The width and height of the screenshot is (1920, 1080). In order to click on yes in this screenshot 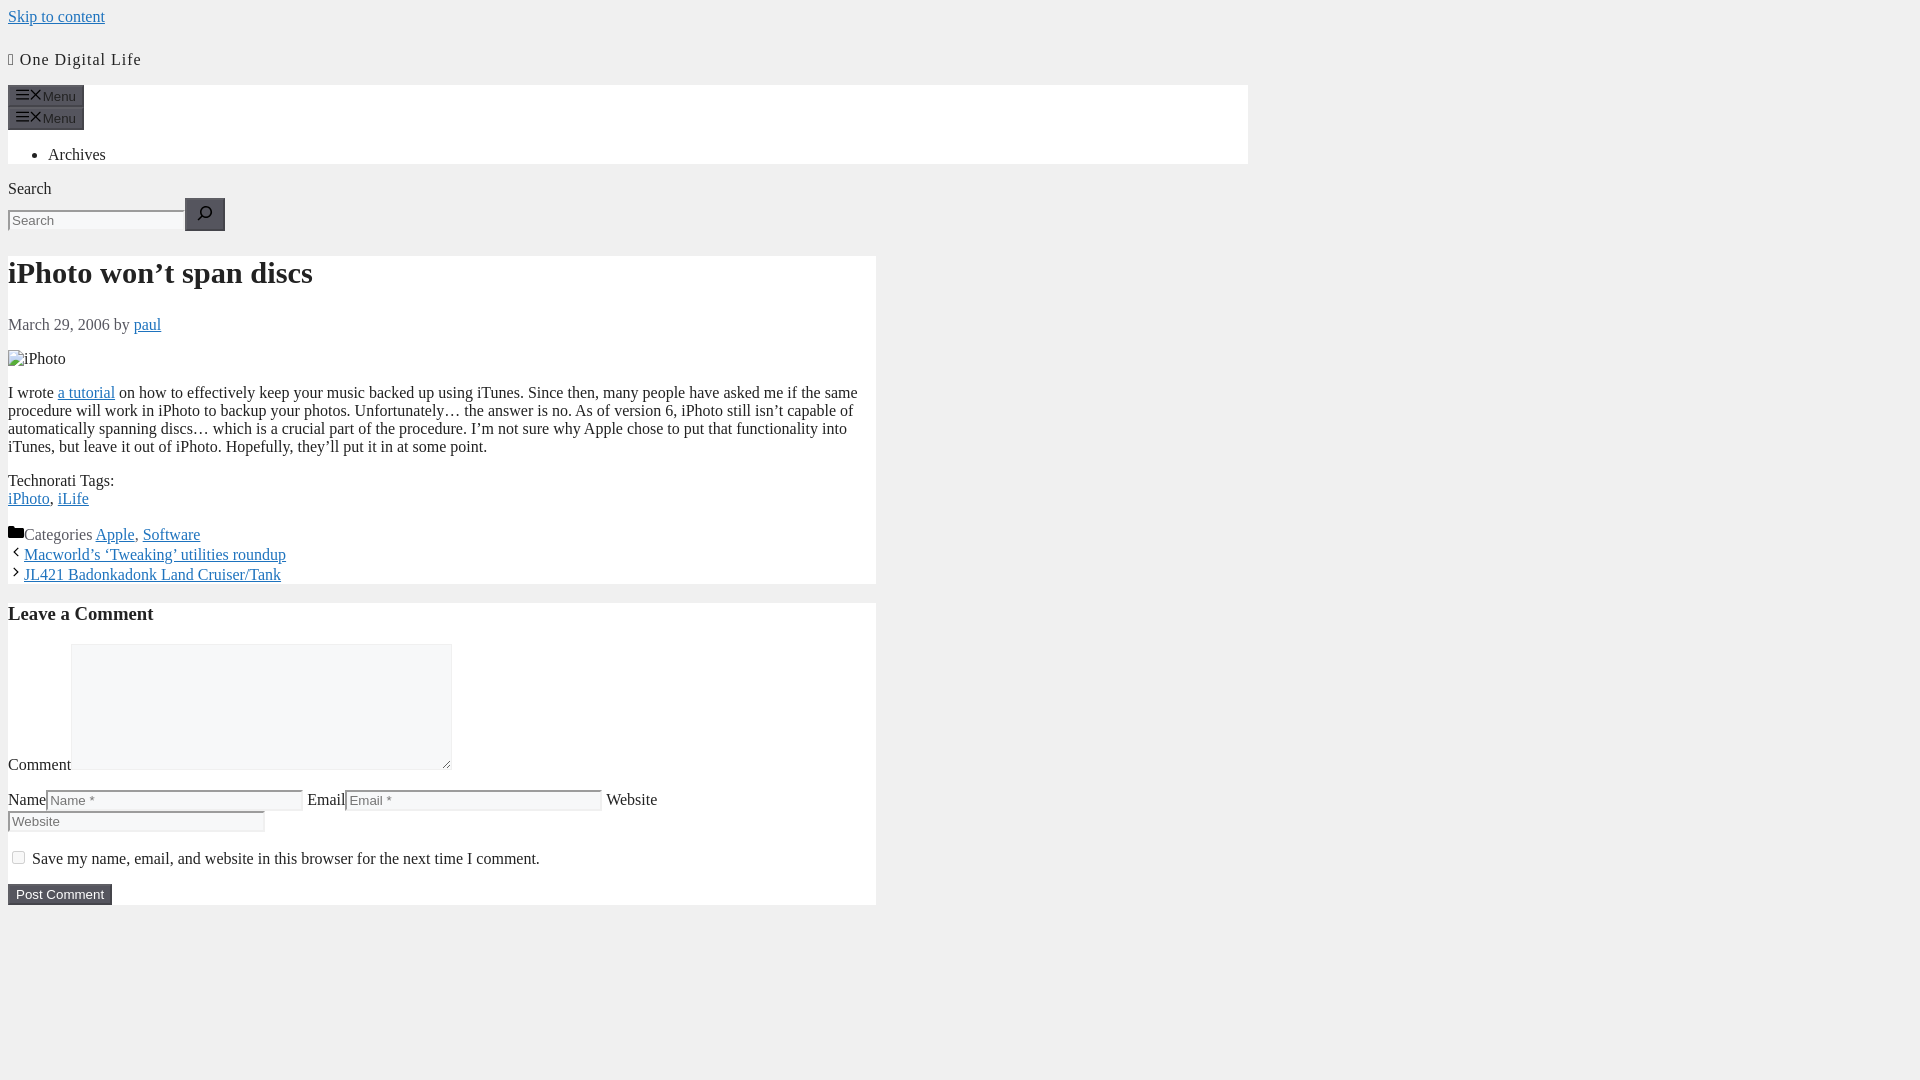, I will do `click(18, 858)`.